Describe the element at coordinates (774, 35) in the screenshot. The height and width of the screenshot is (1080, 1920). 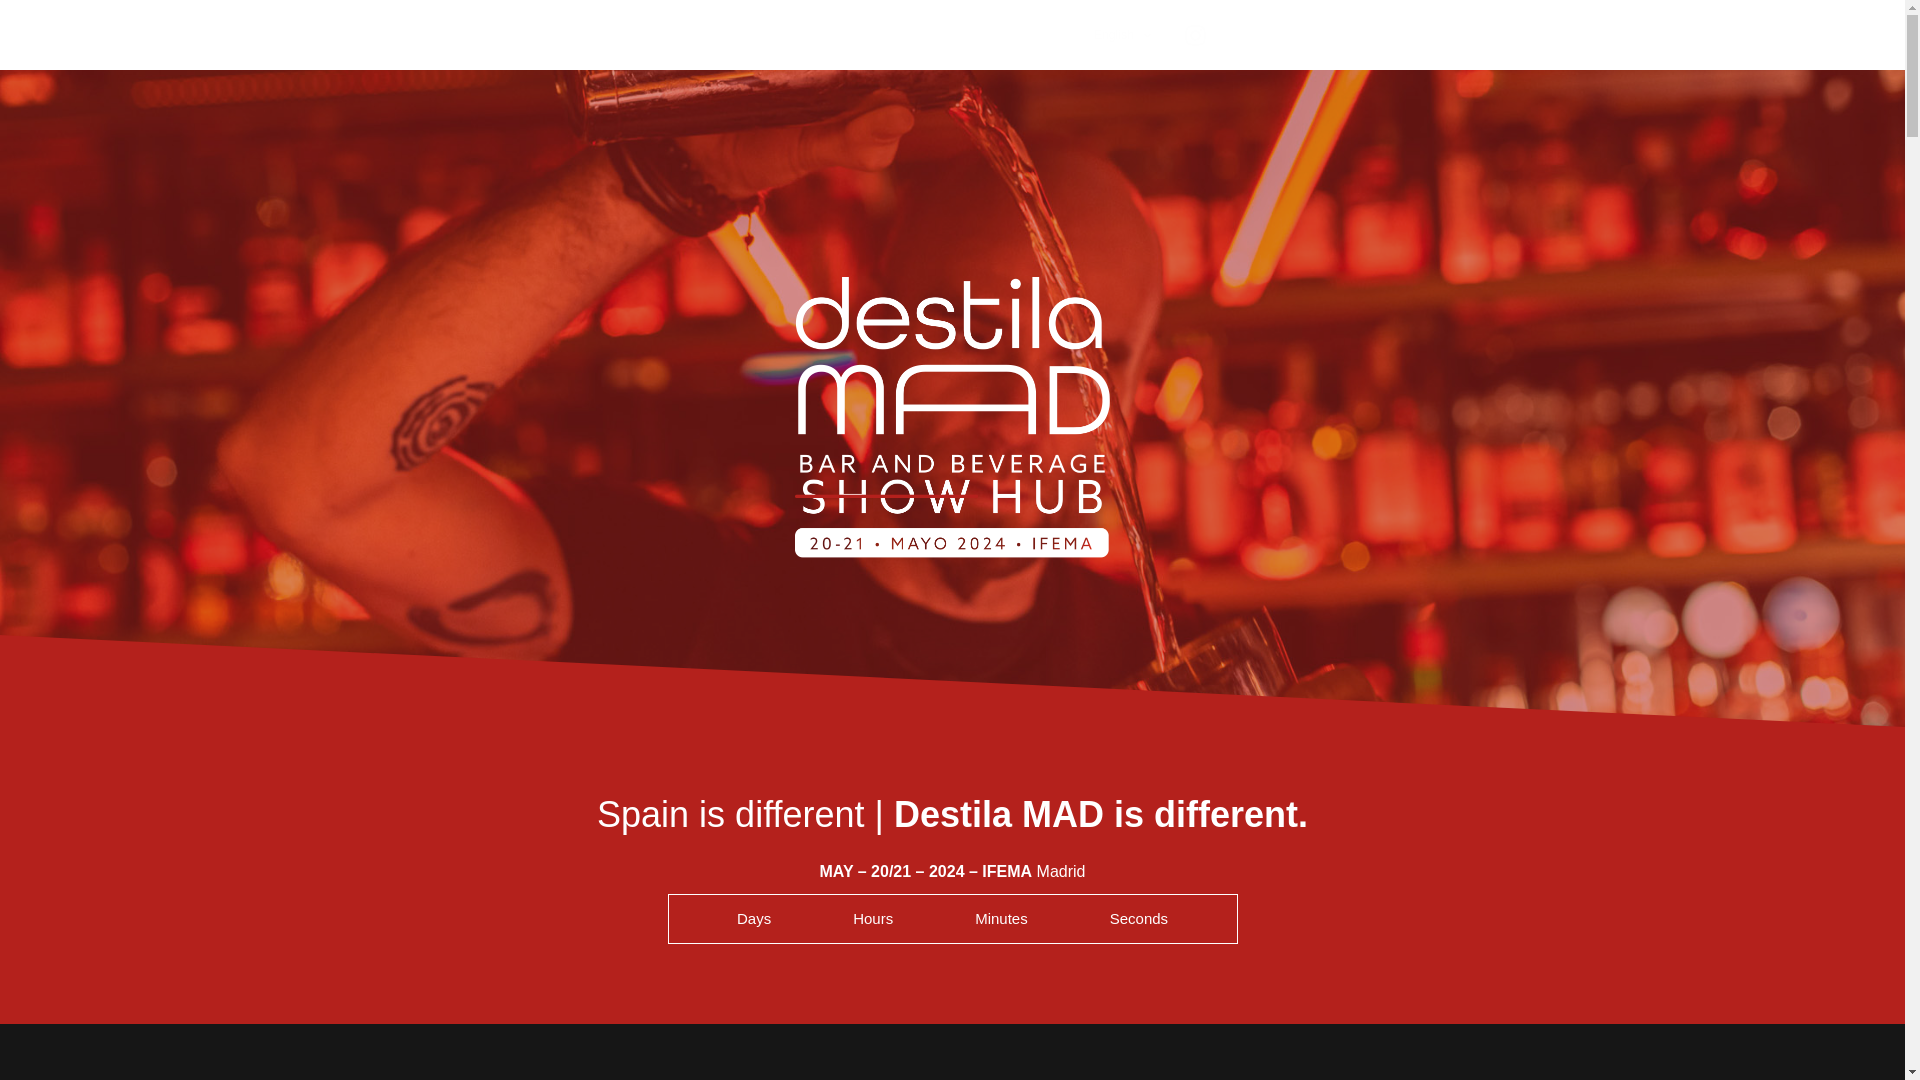
I see `Spaces` at that location.